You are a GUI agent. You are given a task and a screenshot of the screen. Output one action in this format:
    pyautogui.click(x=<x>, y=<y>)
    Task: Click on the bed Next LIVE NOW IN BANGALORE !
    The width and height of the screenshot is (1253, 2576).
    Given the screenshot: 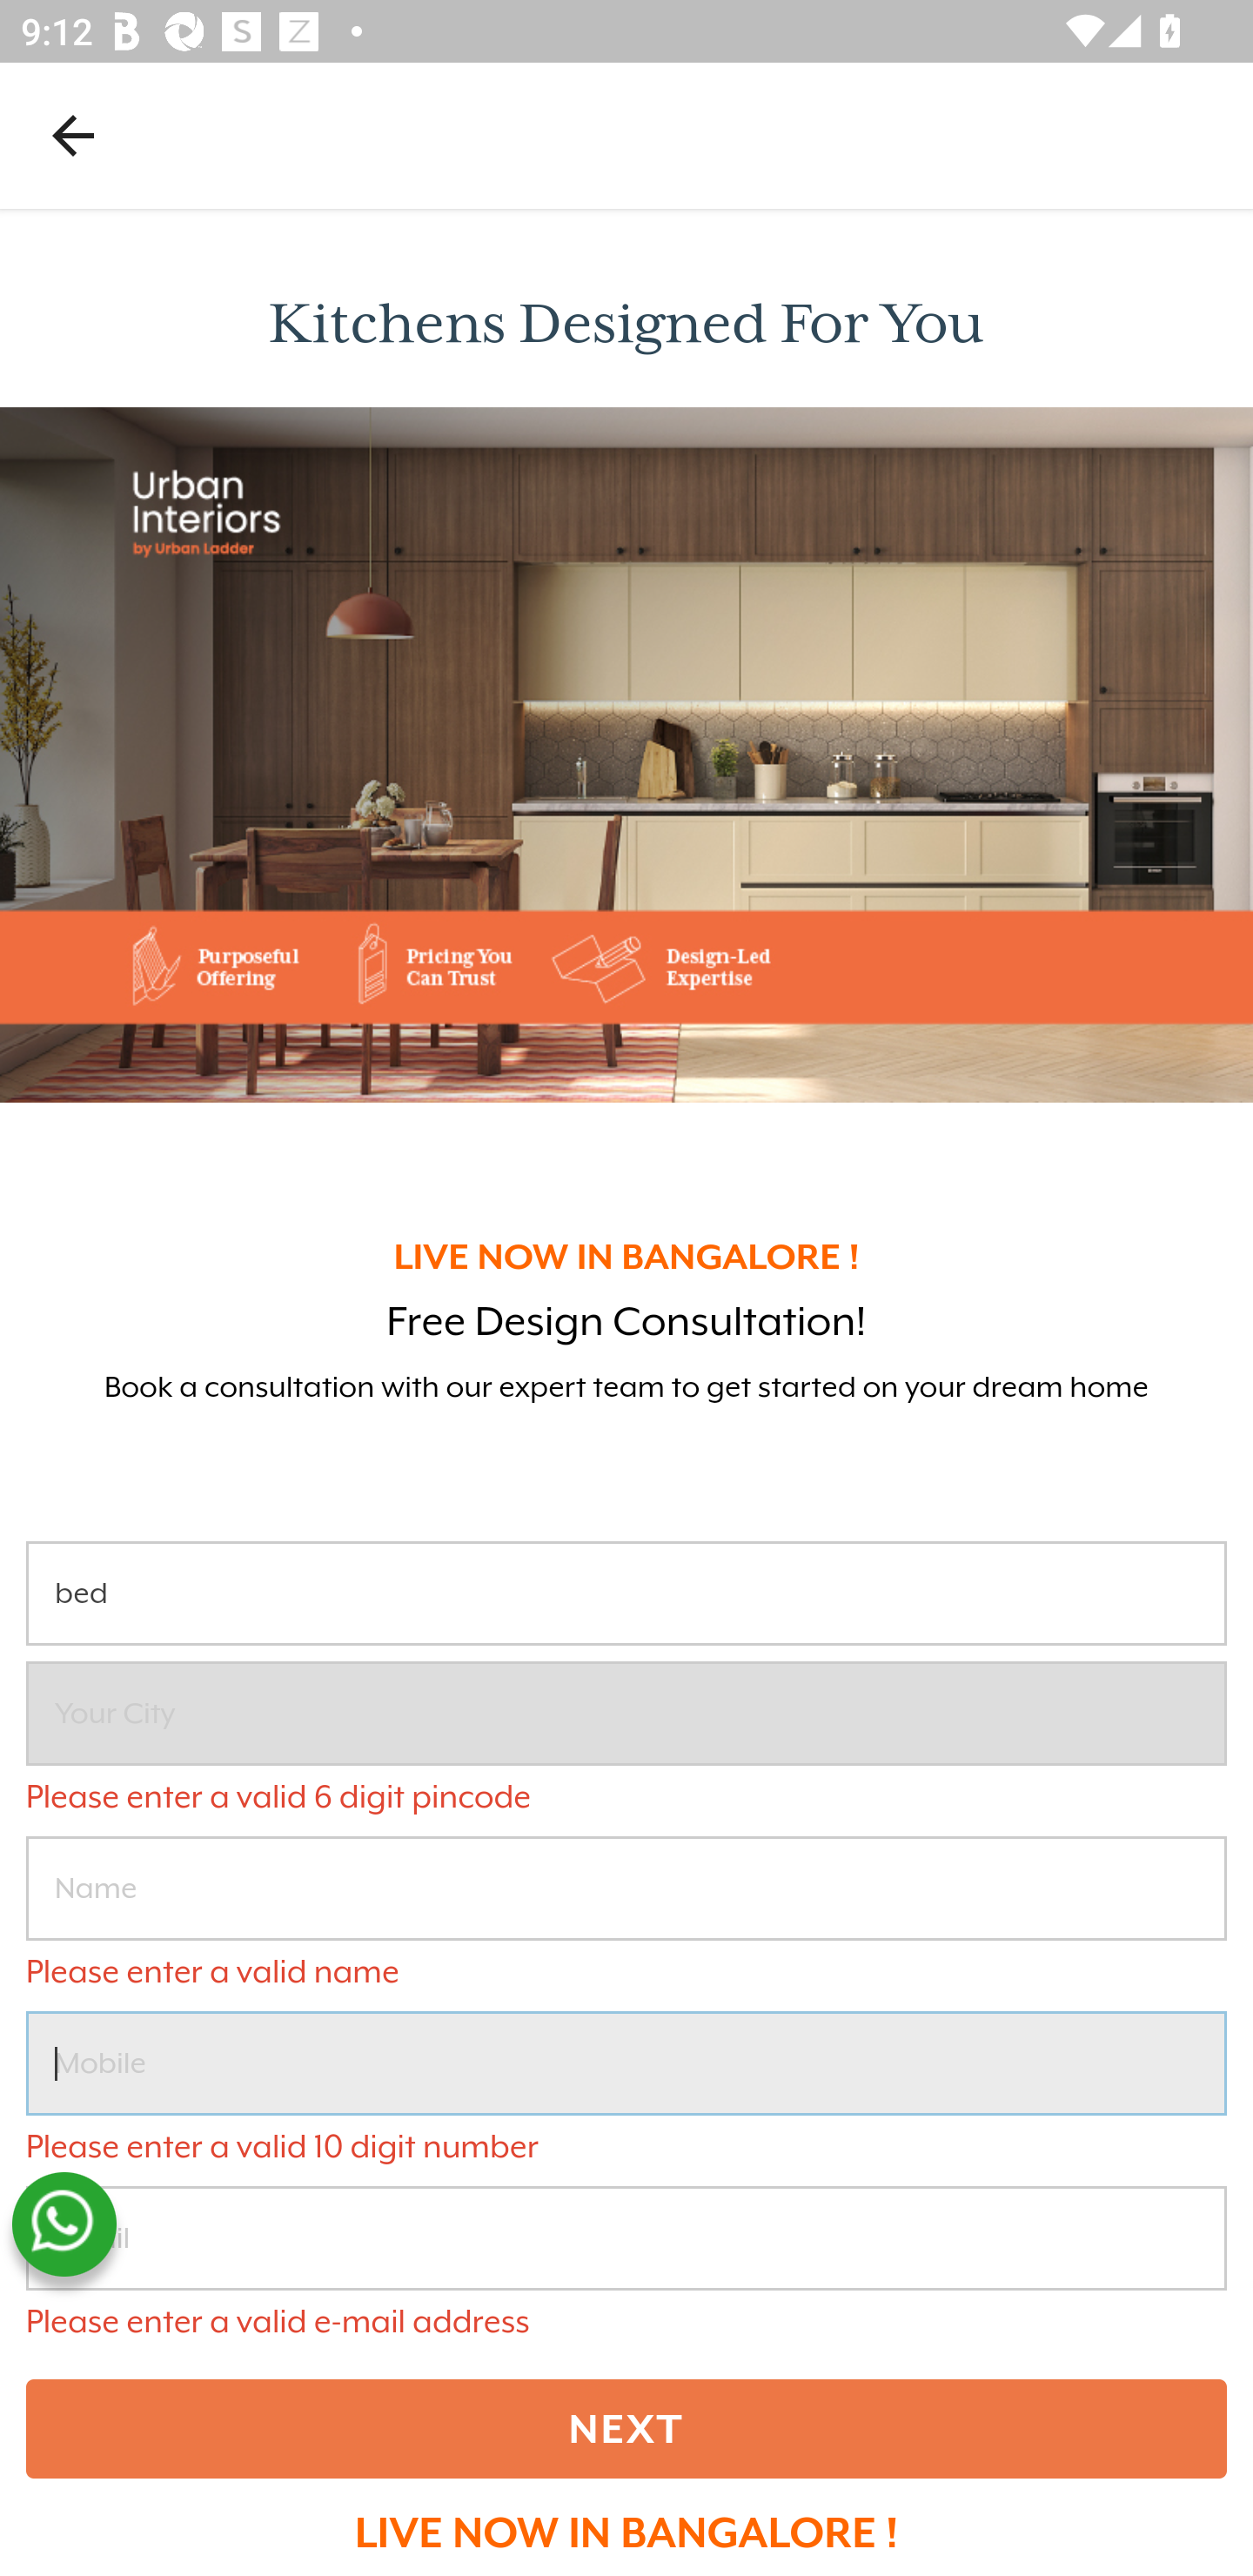 What is the action you would take?
    pyautogui.click(x=626, y=2048)
    